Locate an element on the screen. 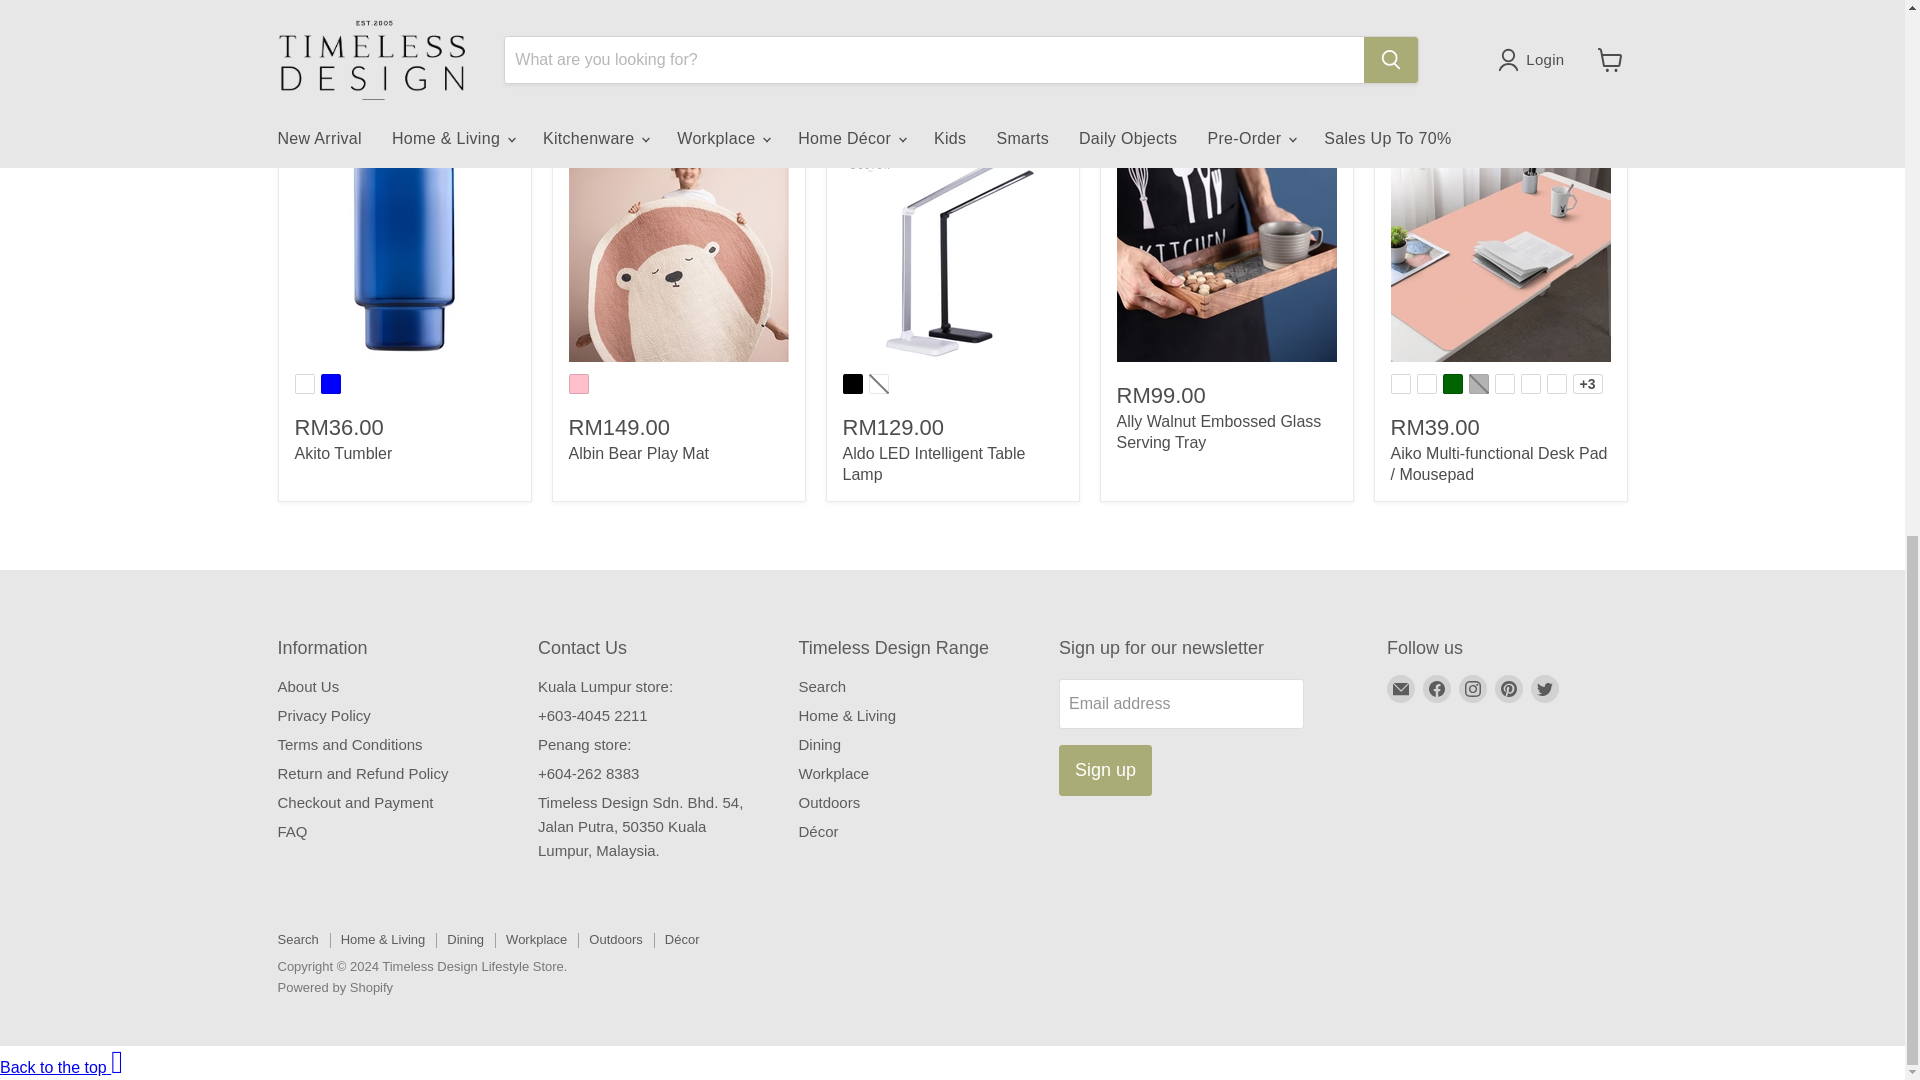  Back to the top is located at coordinates (61, 1067).